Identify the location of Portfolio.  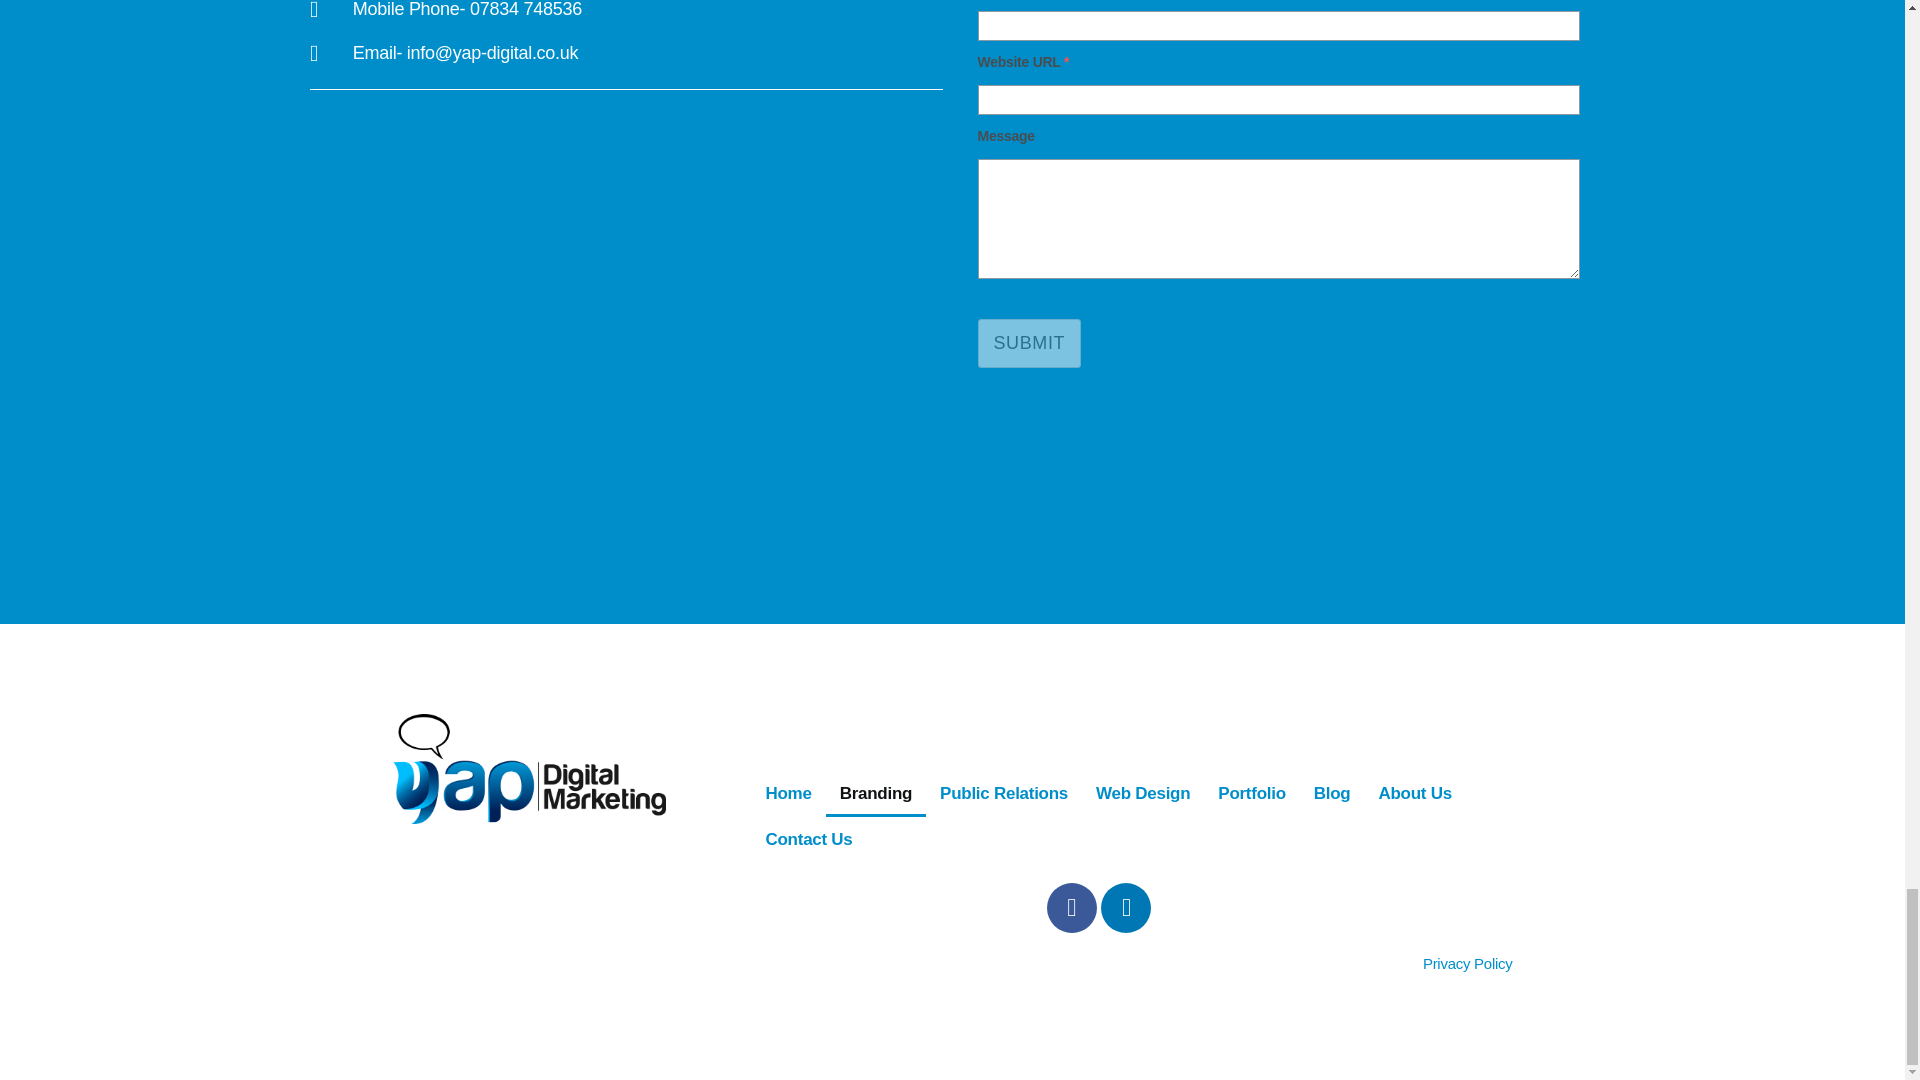
(1251, 793).